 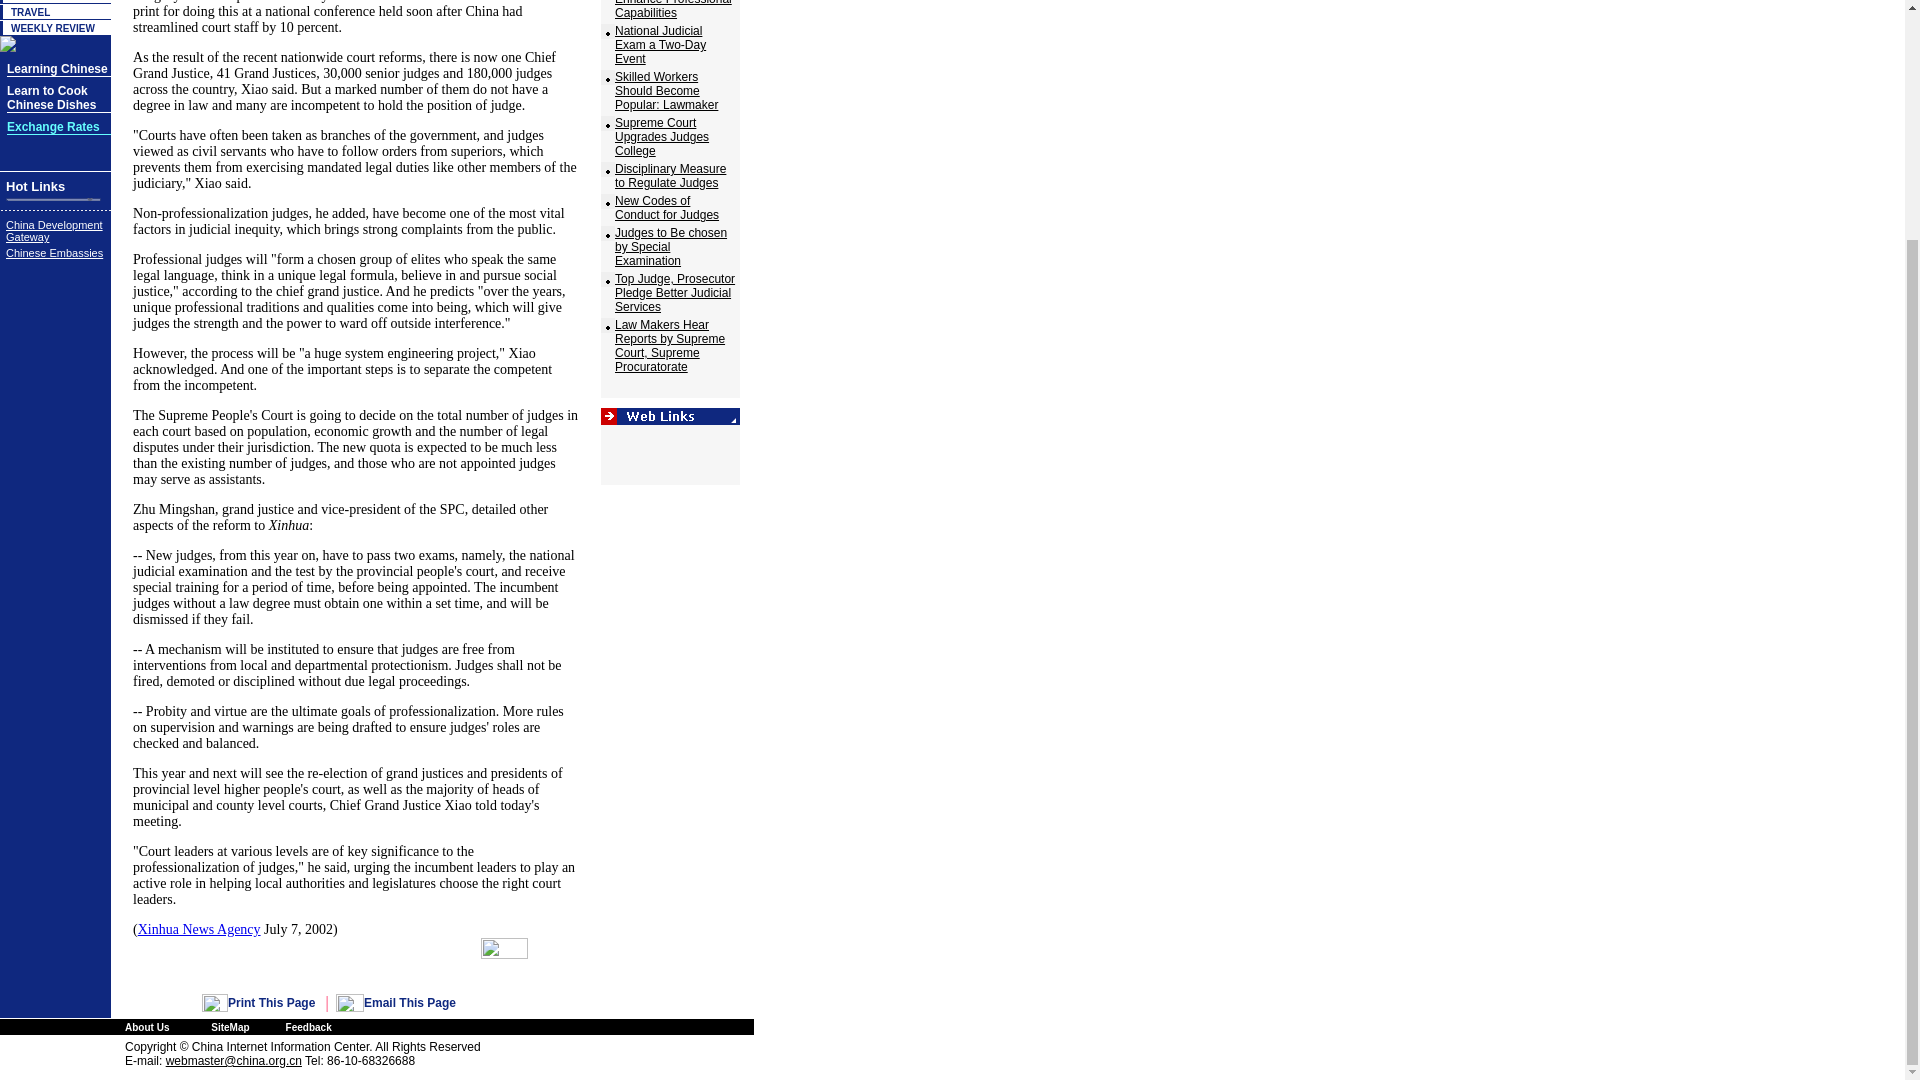 What do you see at coordinates (230, 1026) in the screenshot?
I see `SiteMap` at bounding box center [230, 1026].